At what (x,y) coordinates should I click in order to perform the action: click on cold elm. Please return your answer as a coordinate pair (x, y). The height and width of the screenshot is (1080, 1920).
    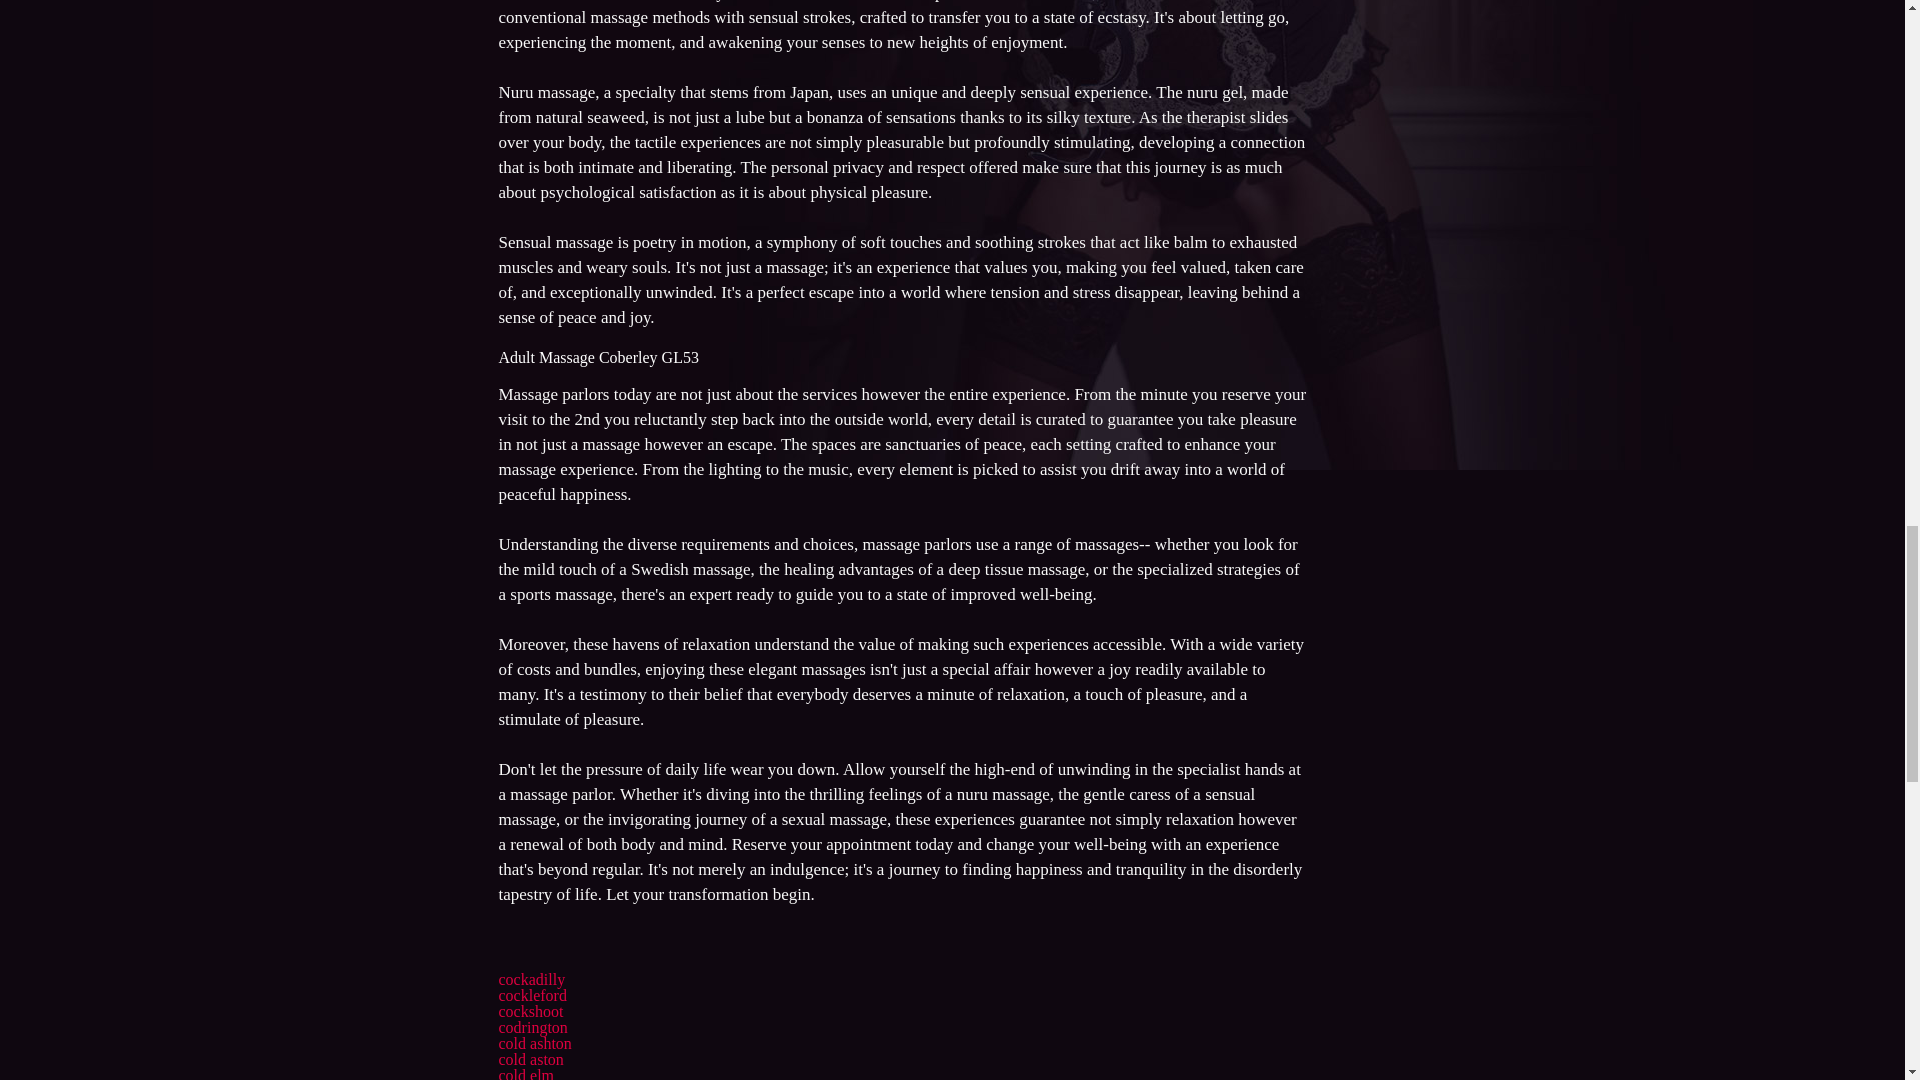
    Looking at the image, I should click on (526, 1074).